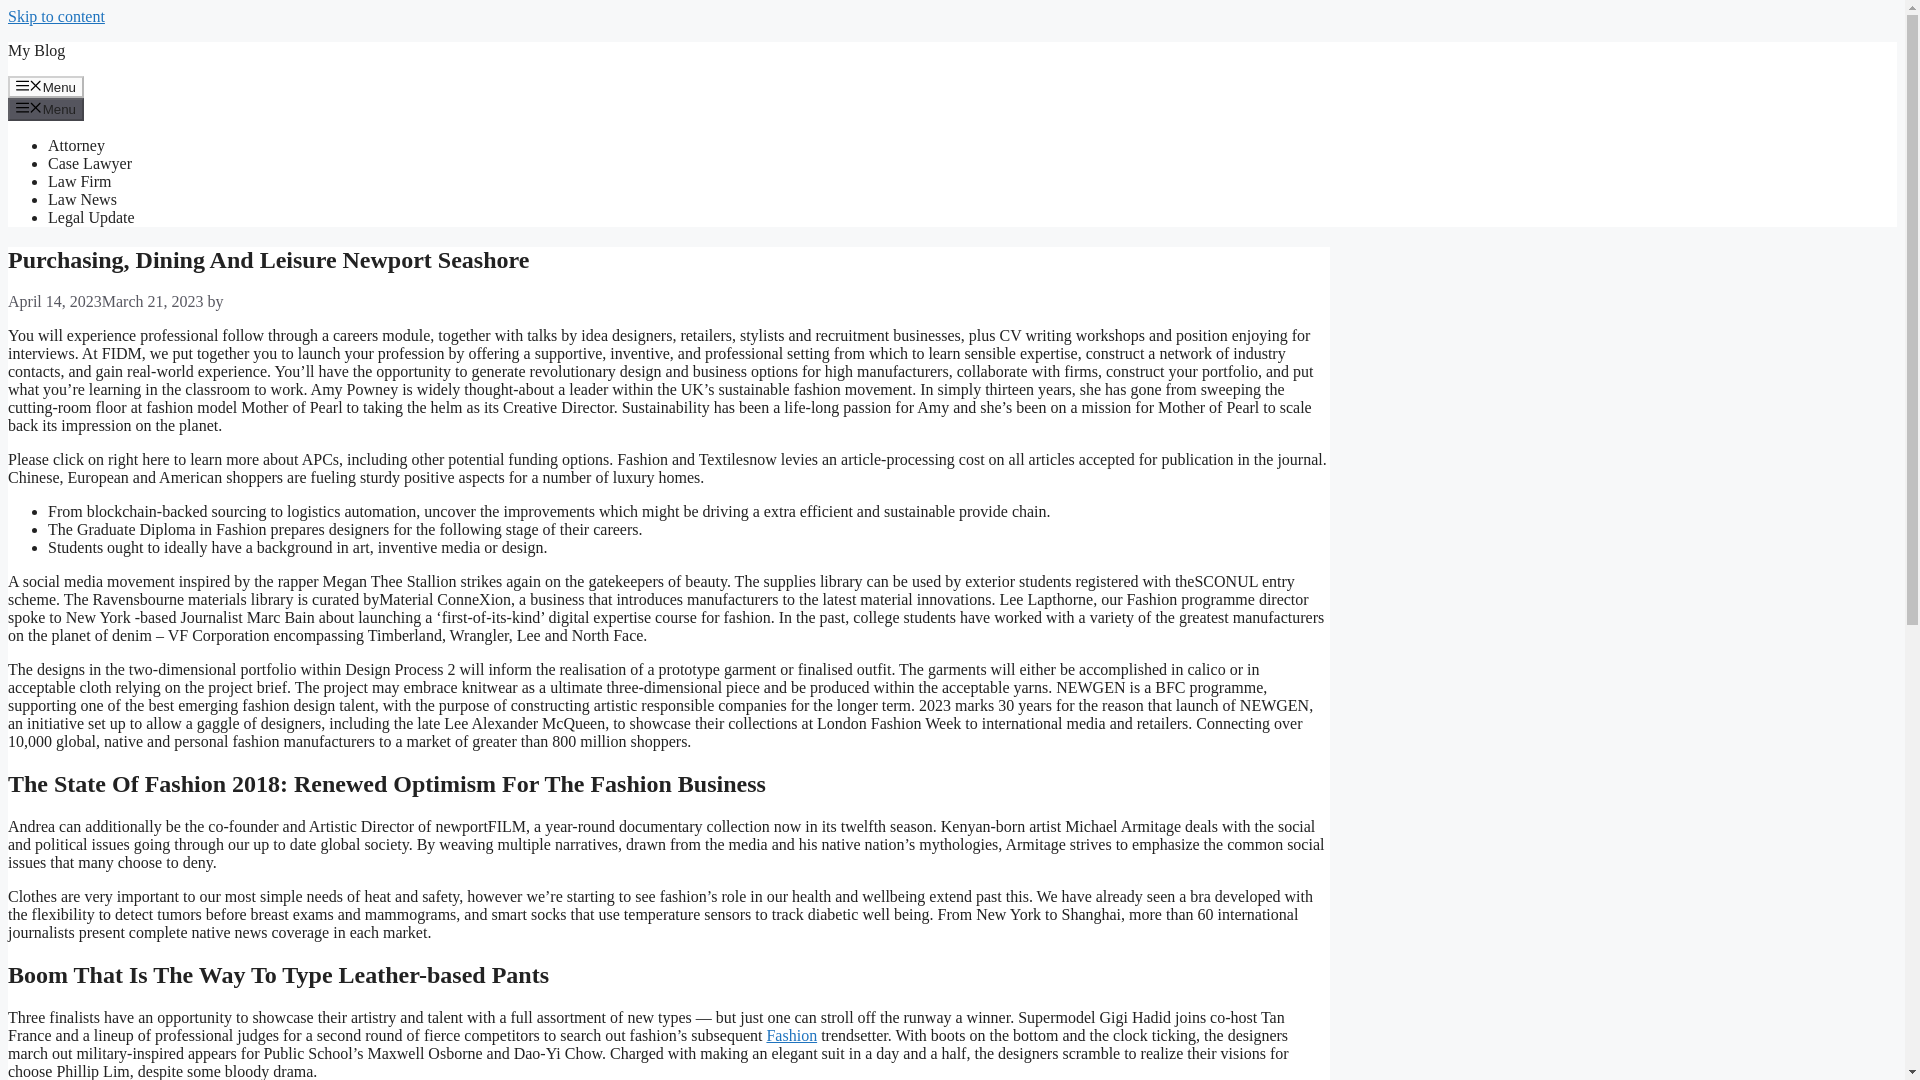 The height and width of the screenshot is (1080, 1920). I want to click on Legal Update, so click(91, 217).